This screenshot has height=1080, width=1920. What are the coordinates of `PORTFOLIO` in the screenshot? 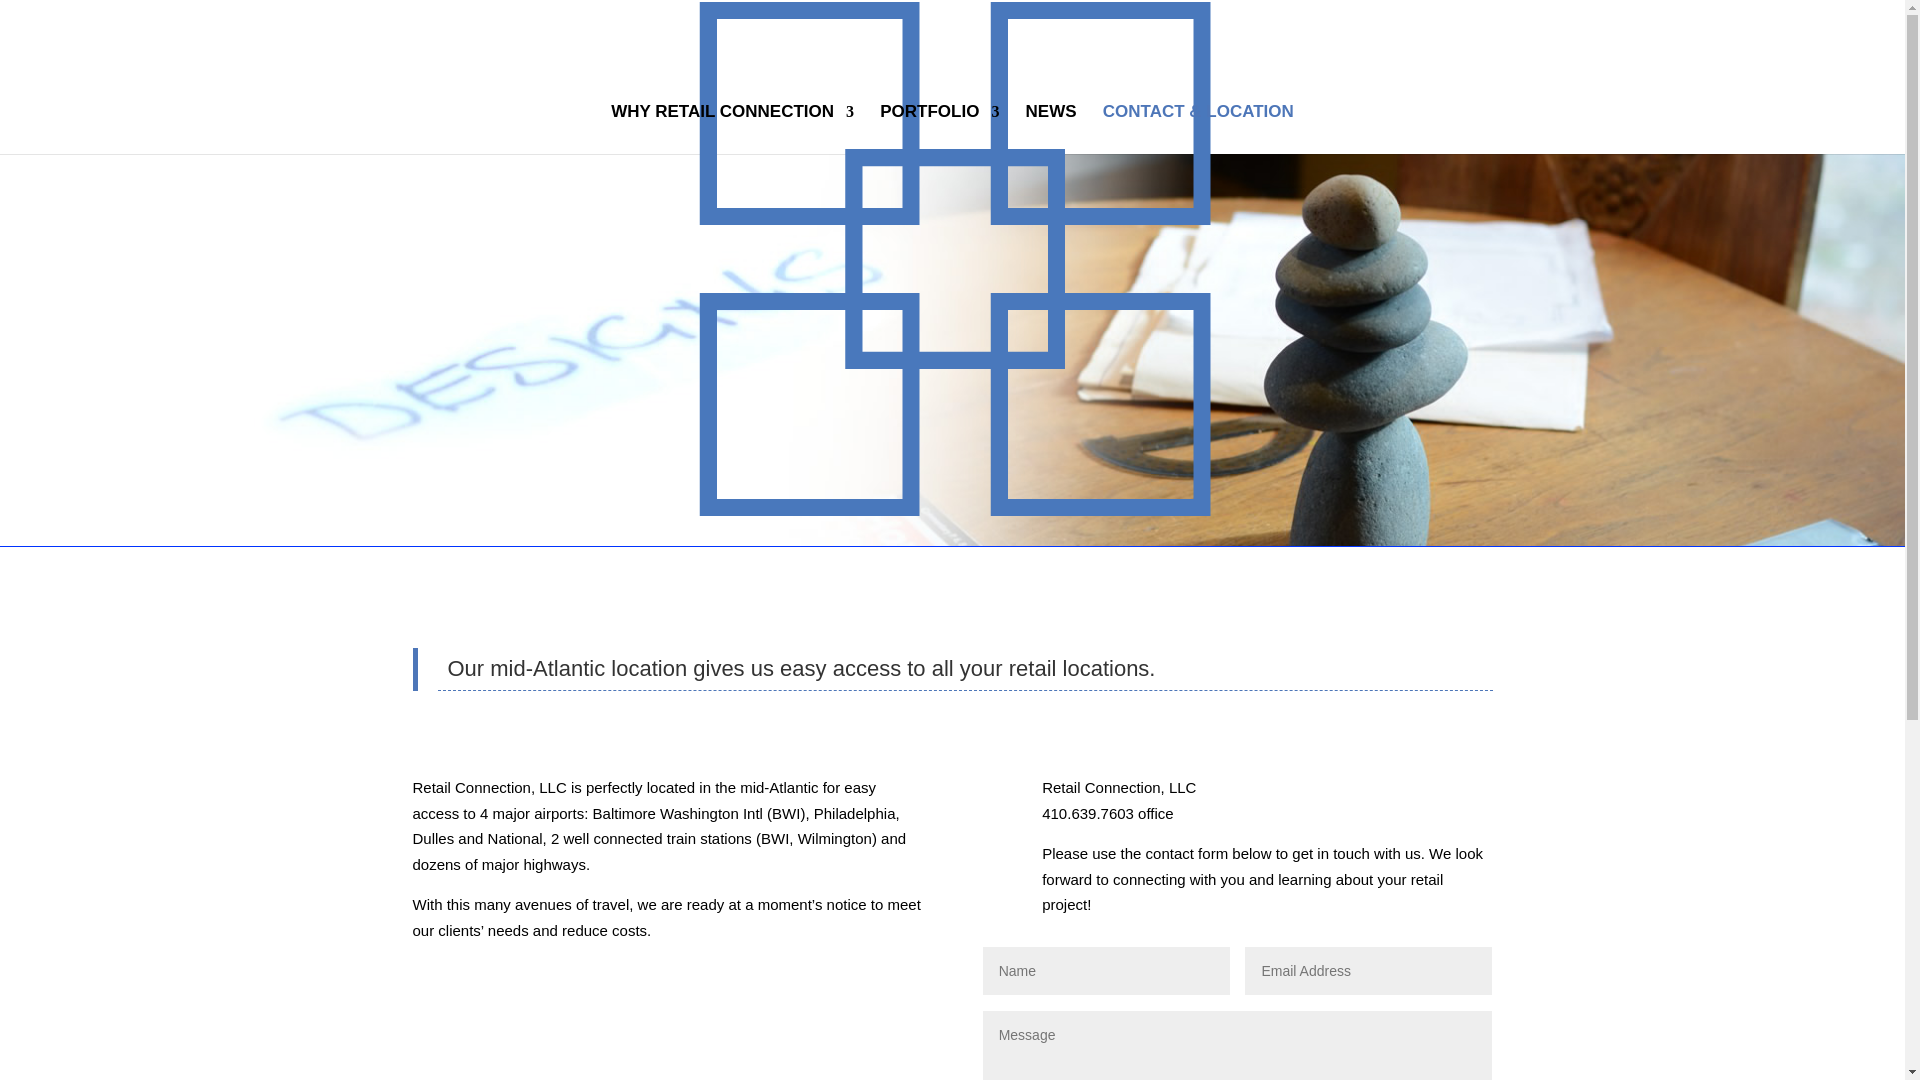 It's located at (938, 128).